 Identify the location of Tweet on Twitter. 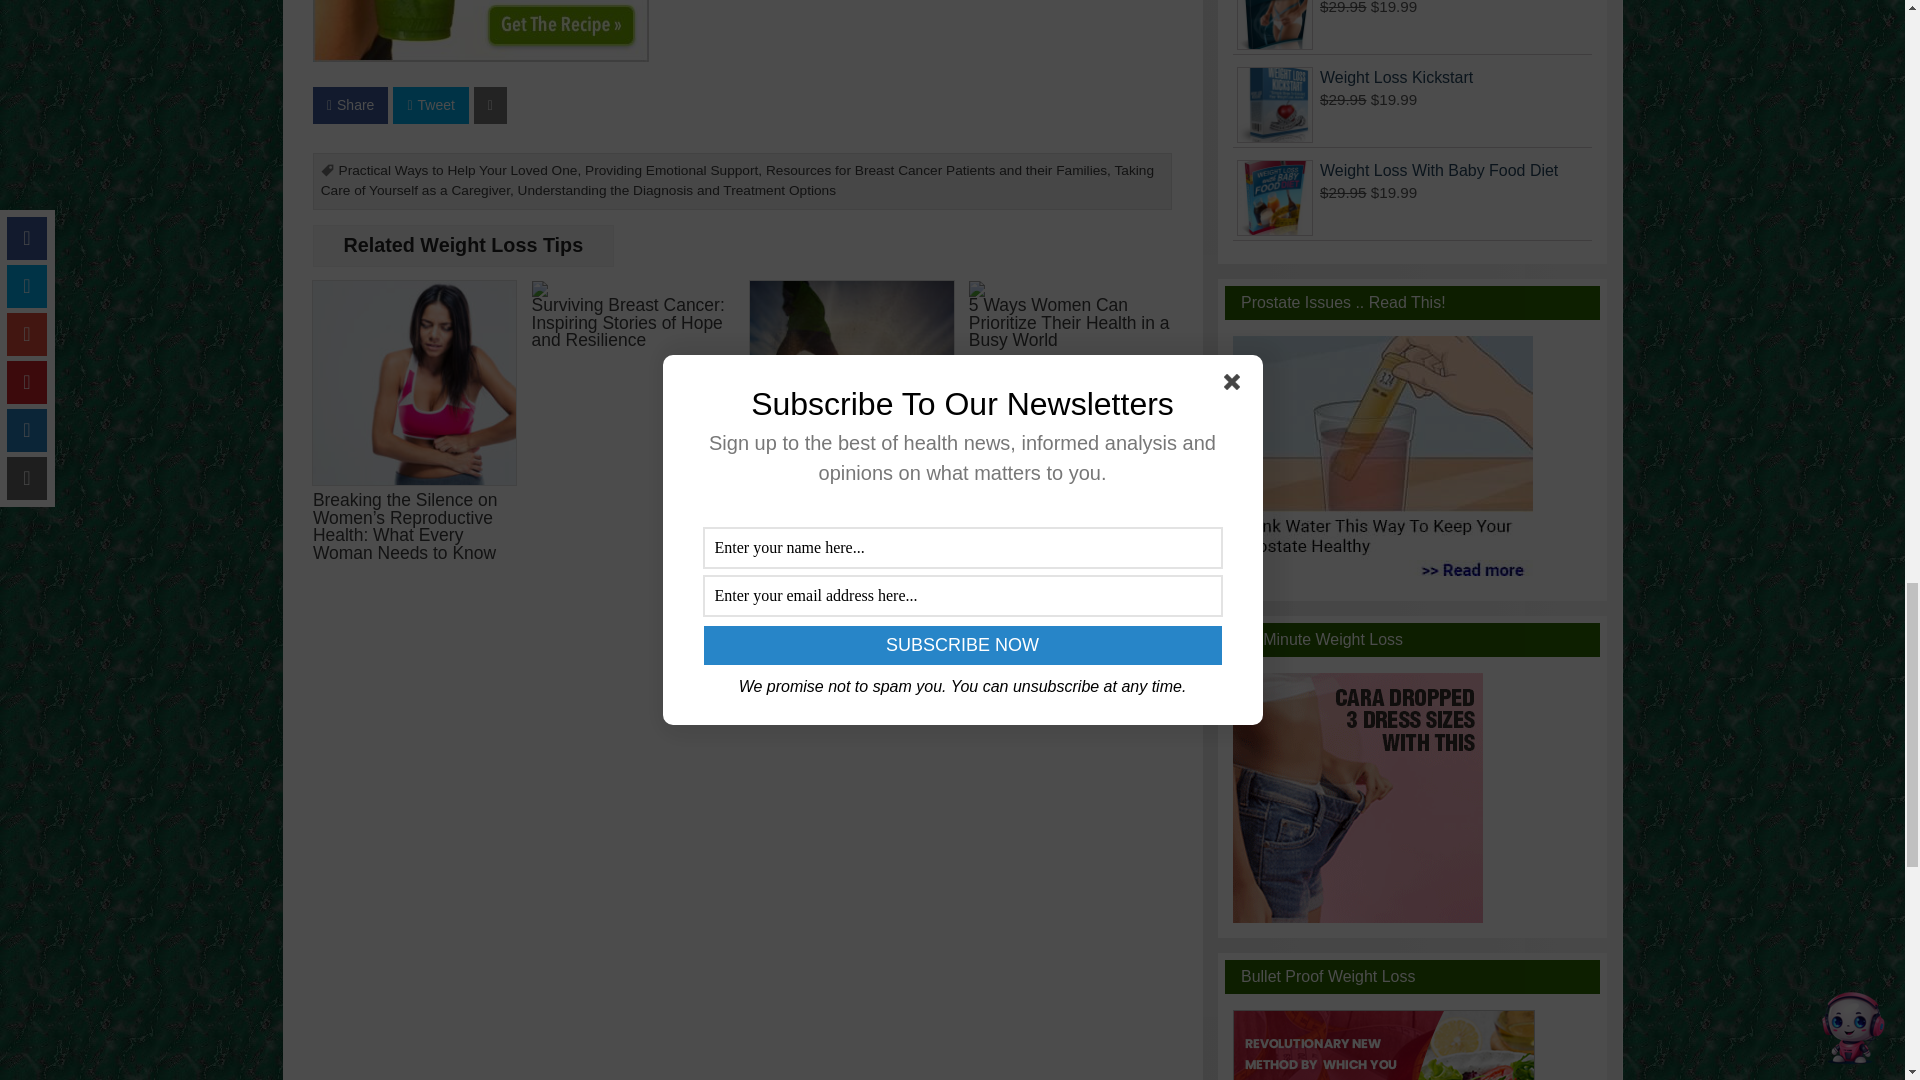
(430, 106).